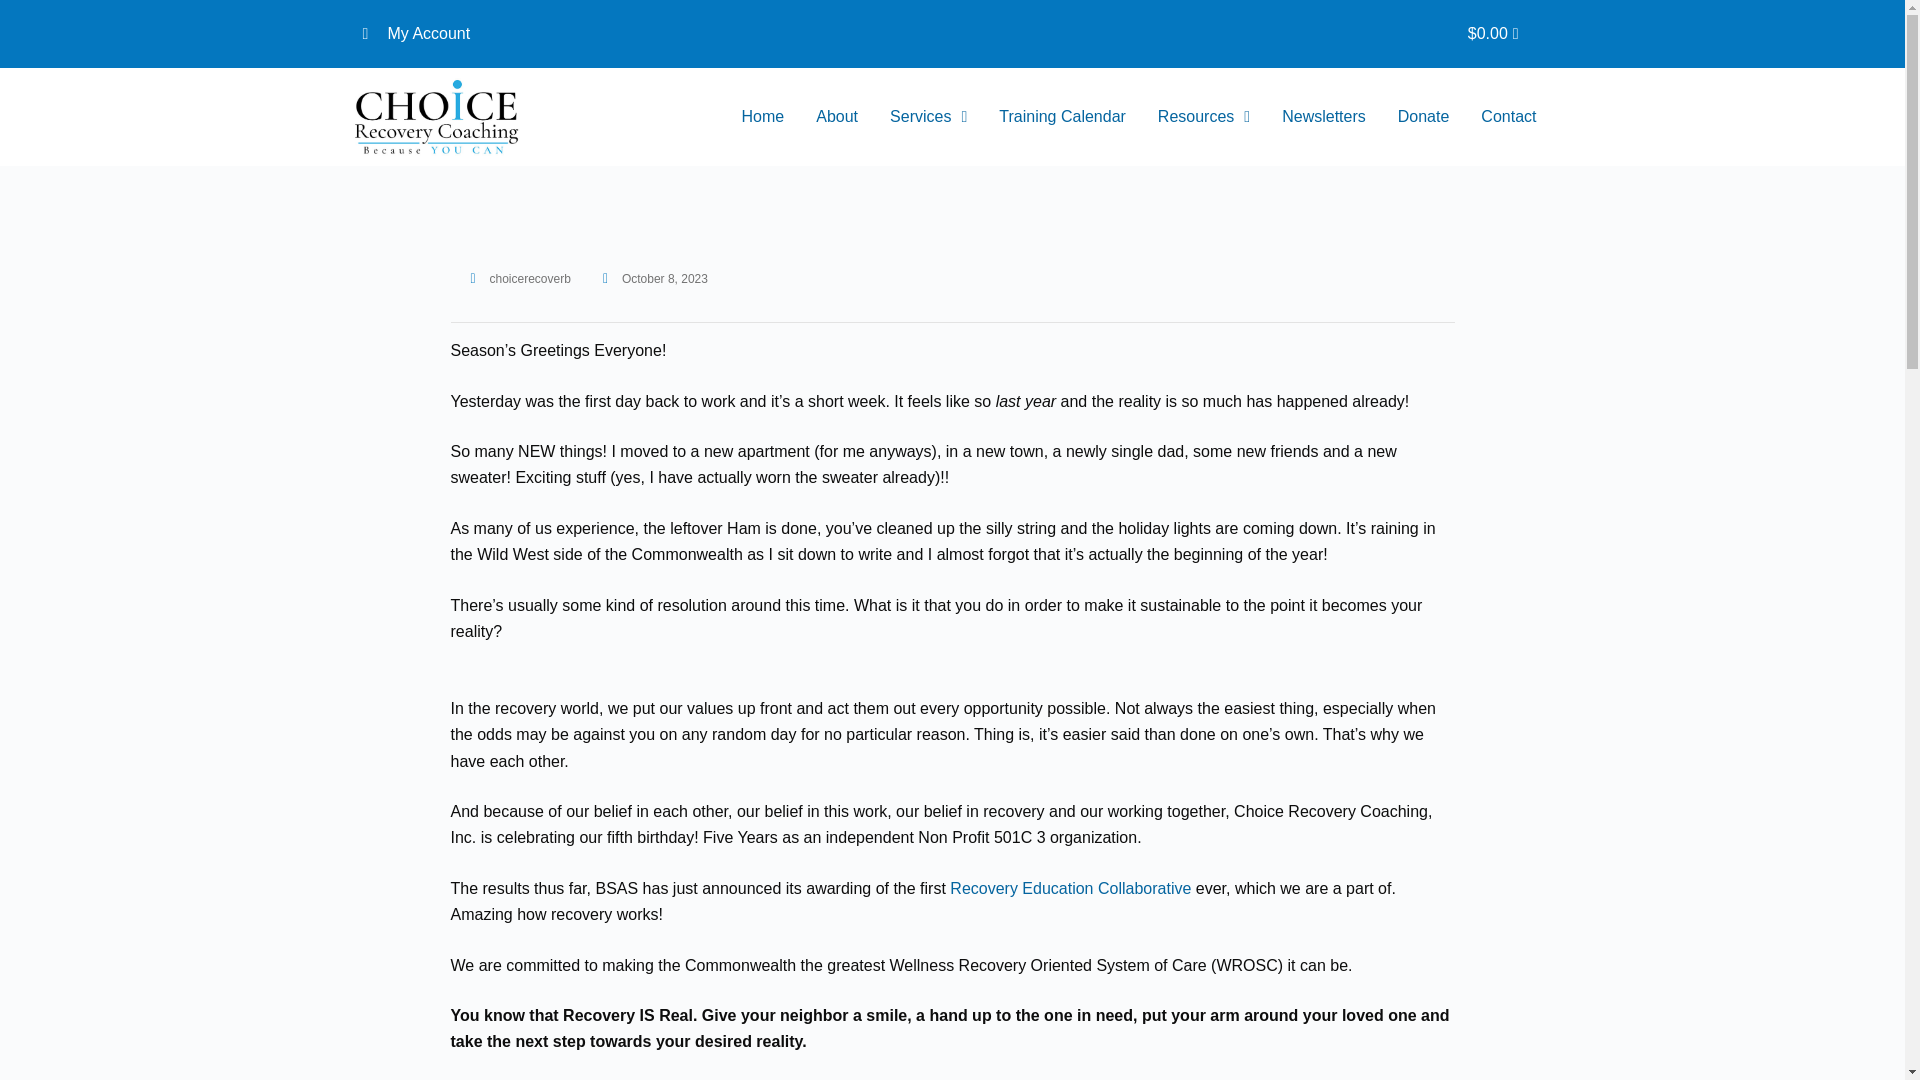  Describe the element at coordinates (520, 279) in the screenshot. I see `choicerecoverb` at that location.